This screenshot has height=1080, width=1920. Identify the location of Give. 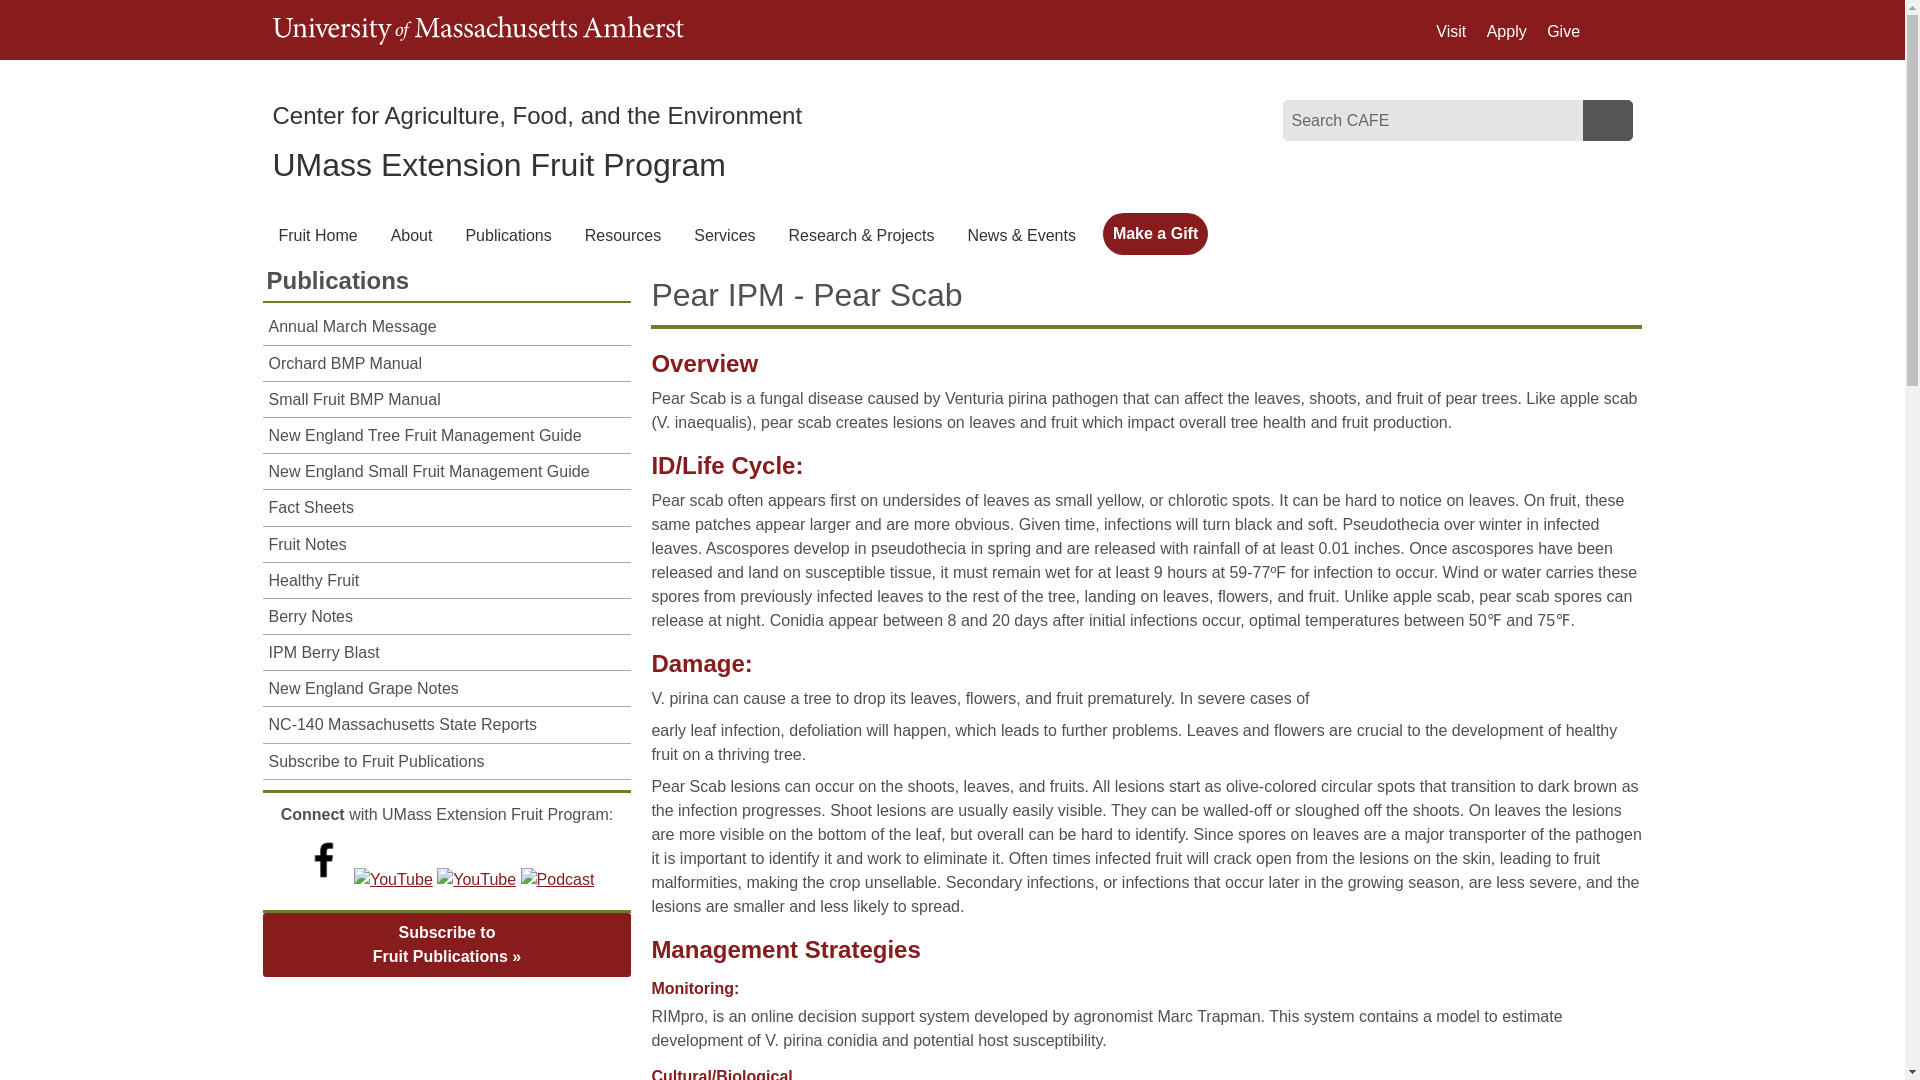
(1564, 32).